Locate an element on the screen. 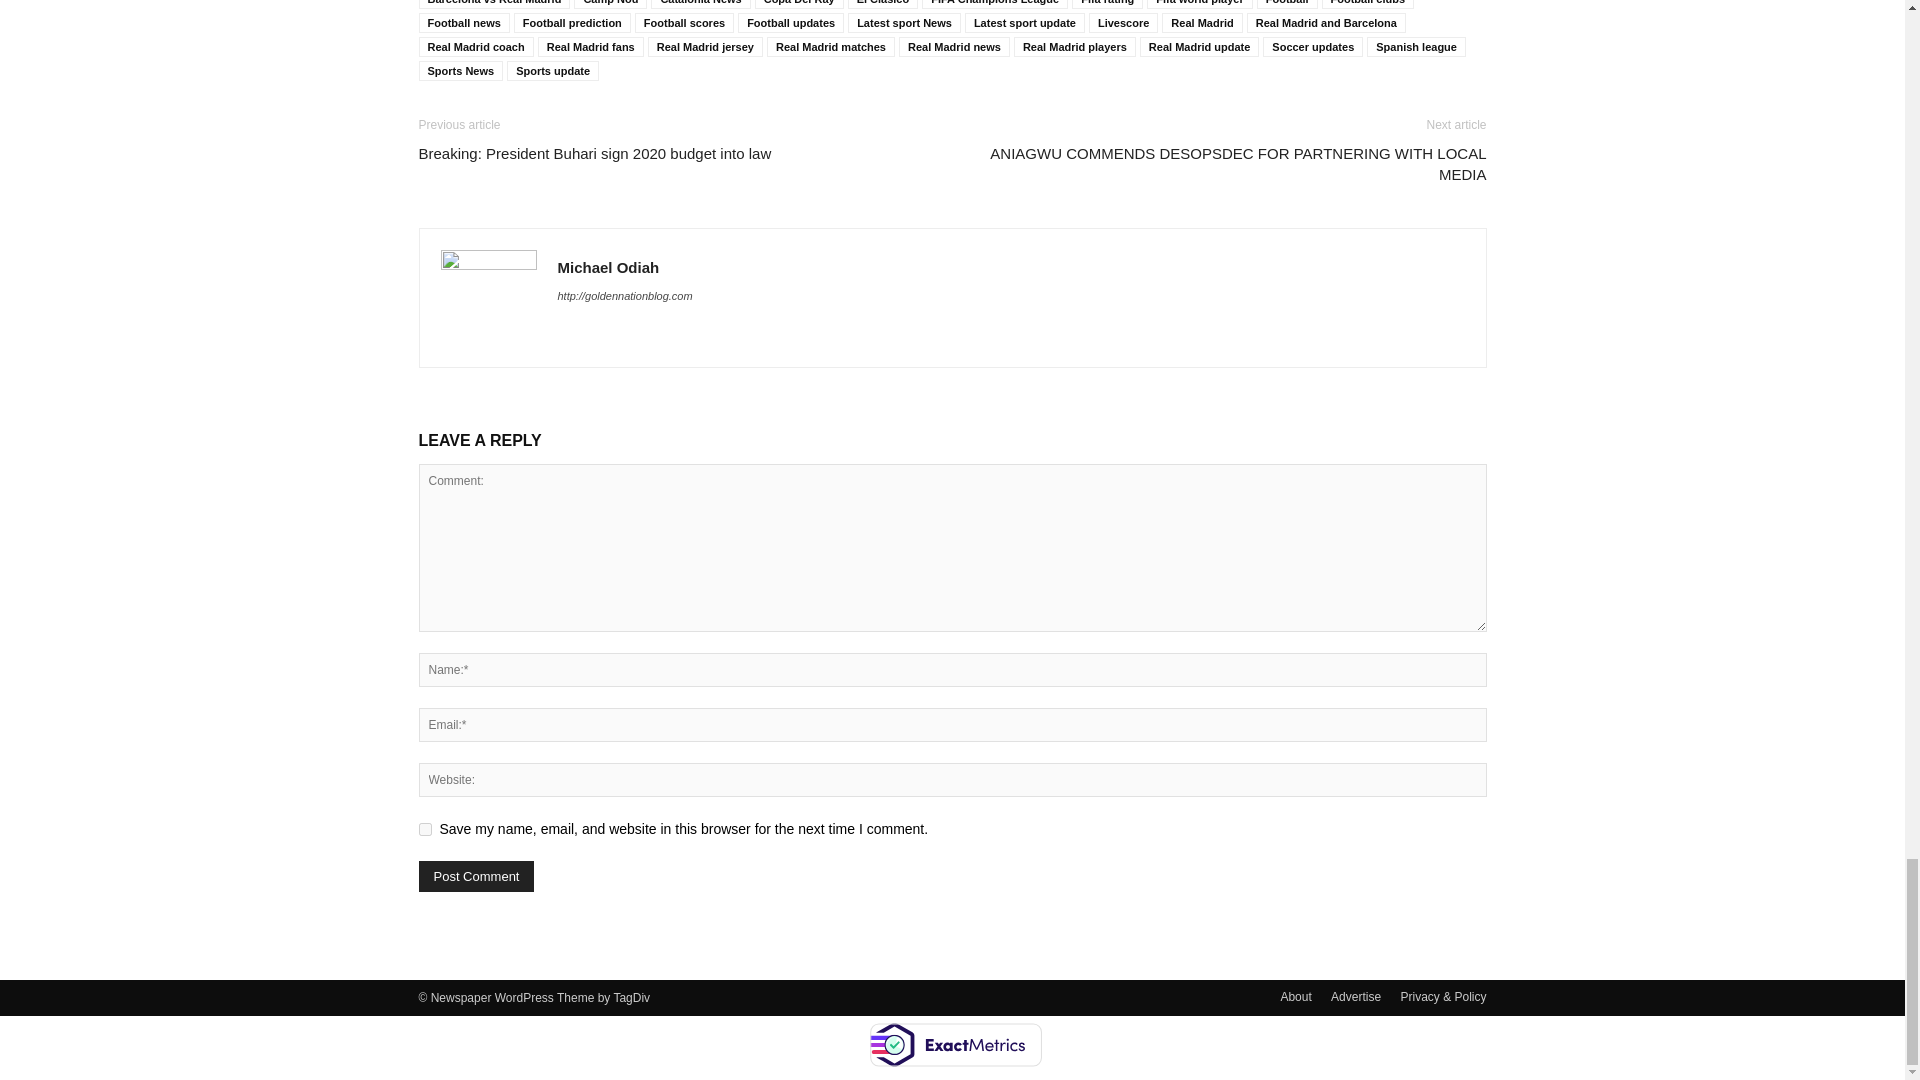 Image resolution: width=1920 pixels, height=1080 pixels. Verified by ExactMetrics is located at coordinates (953, 1044).